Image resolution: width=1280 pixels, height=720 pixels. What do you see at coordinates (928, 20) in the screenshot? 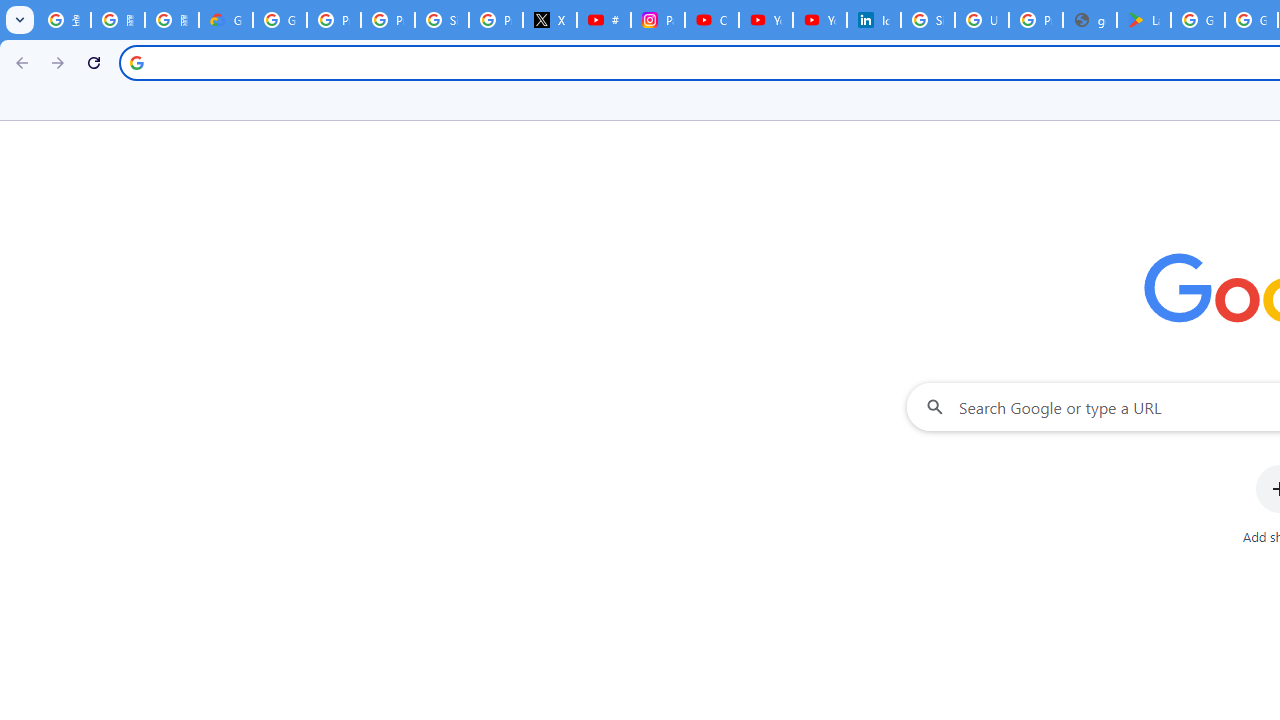
I see `Sign in - Google Accounts` at bounding box center [928, 20].